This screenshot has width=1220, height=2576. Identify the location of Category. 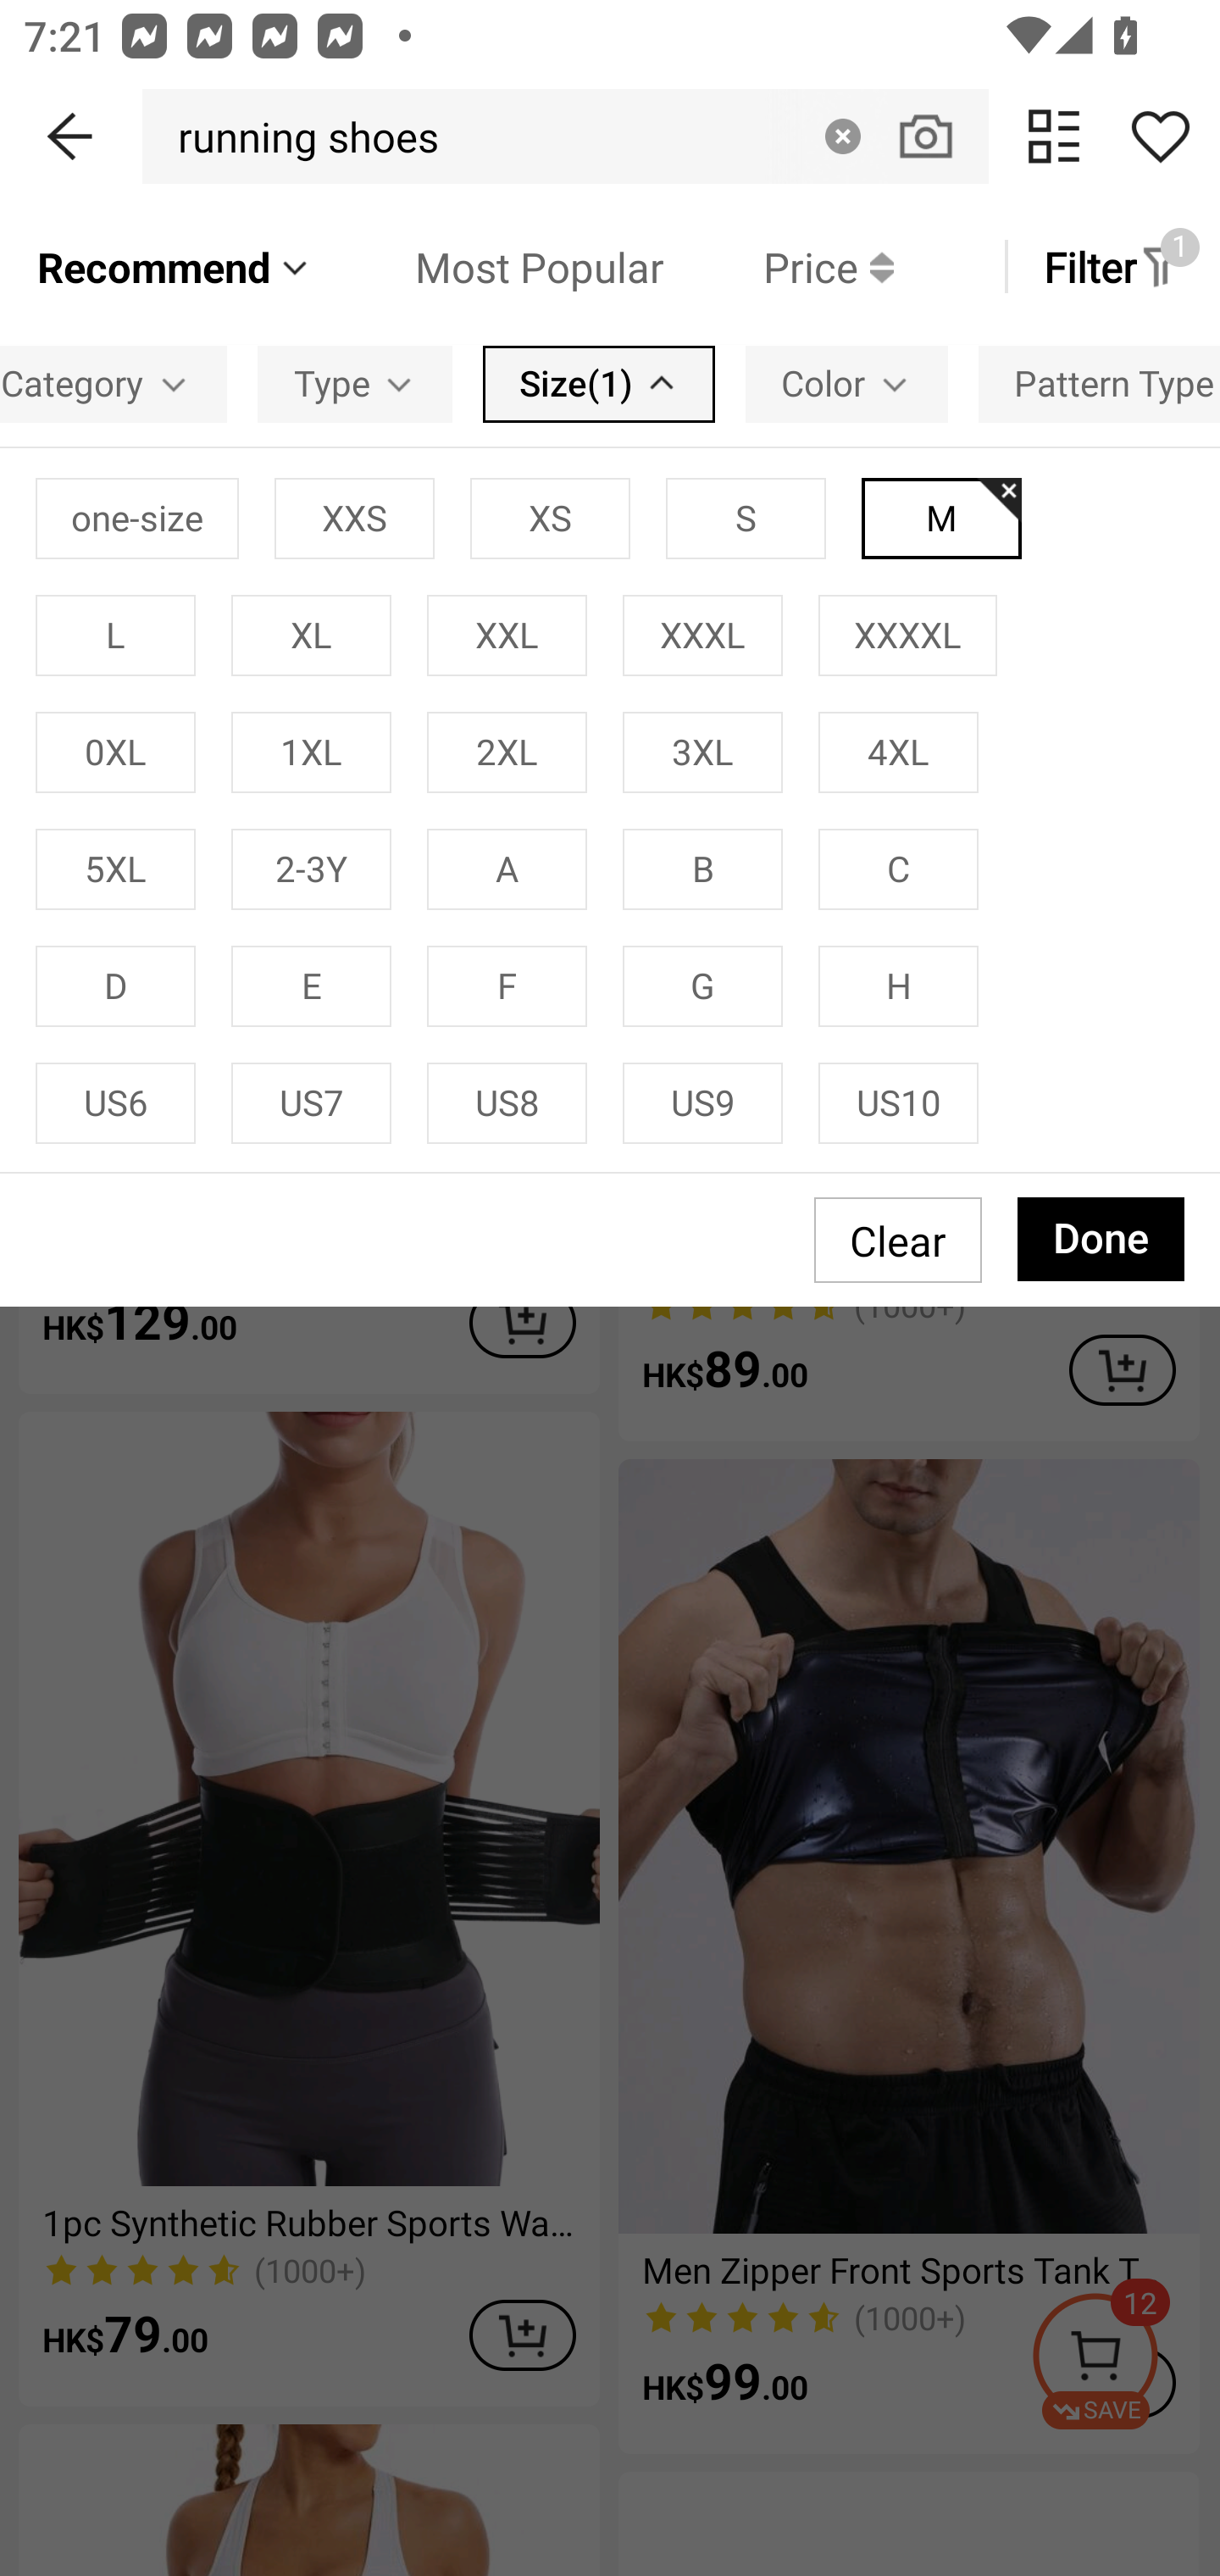
(114, 383).